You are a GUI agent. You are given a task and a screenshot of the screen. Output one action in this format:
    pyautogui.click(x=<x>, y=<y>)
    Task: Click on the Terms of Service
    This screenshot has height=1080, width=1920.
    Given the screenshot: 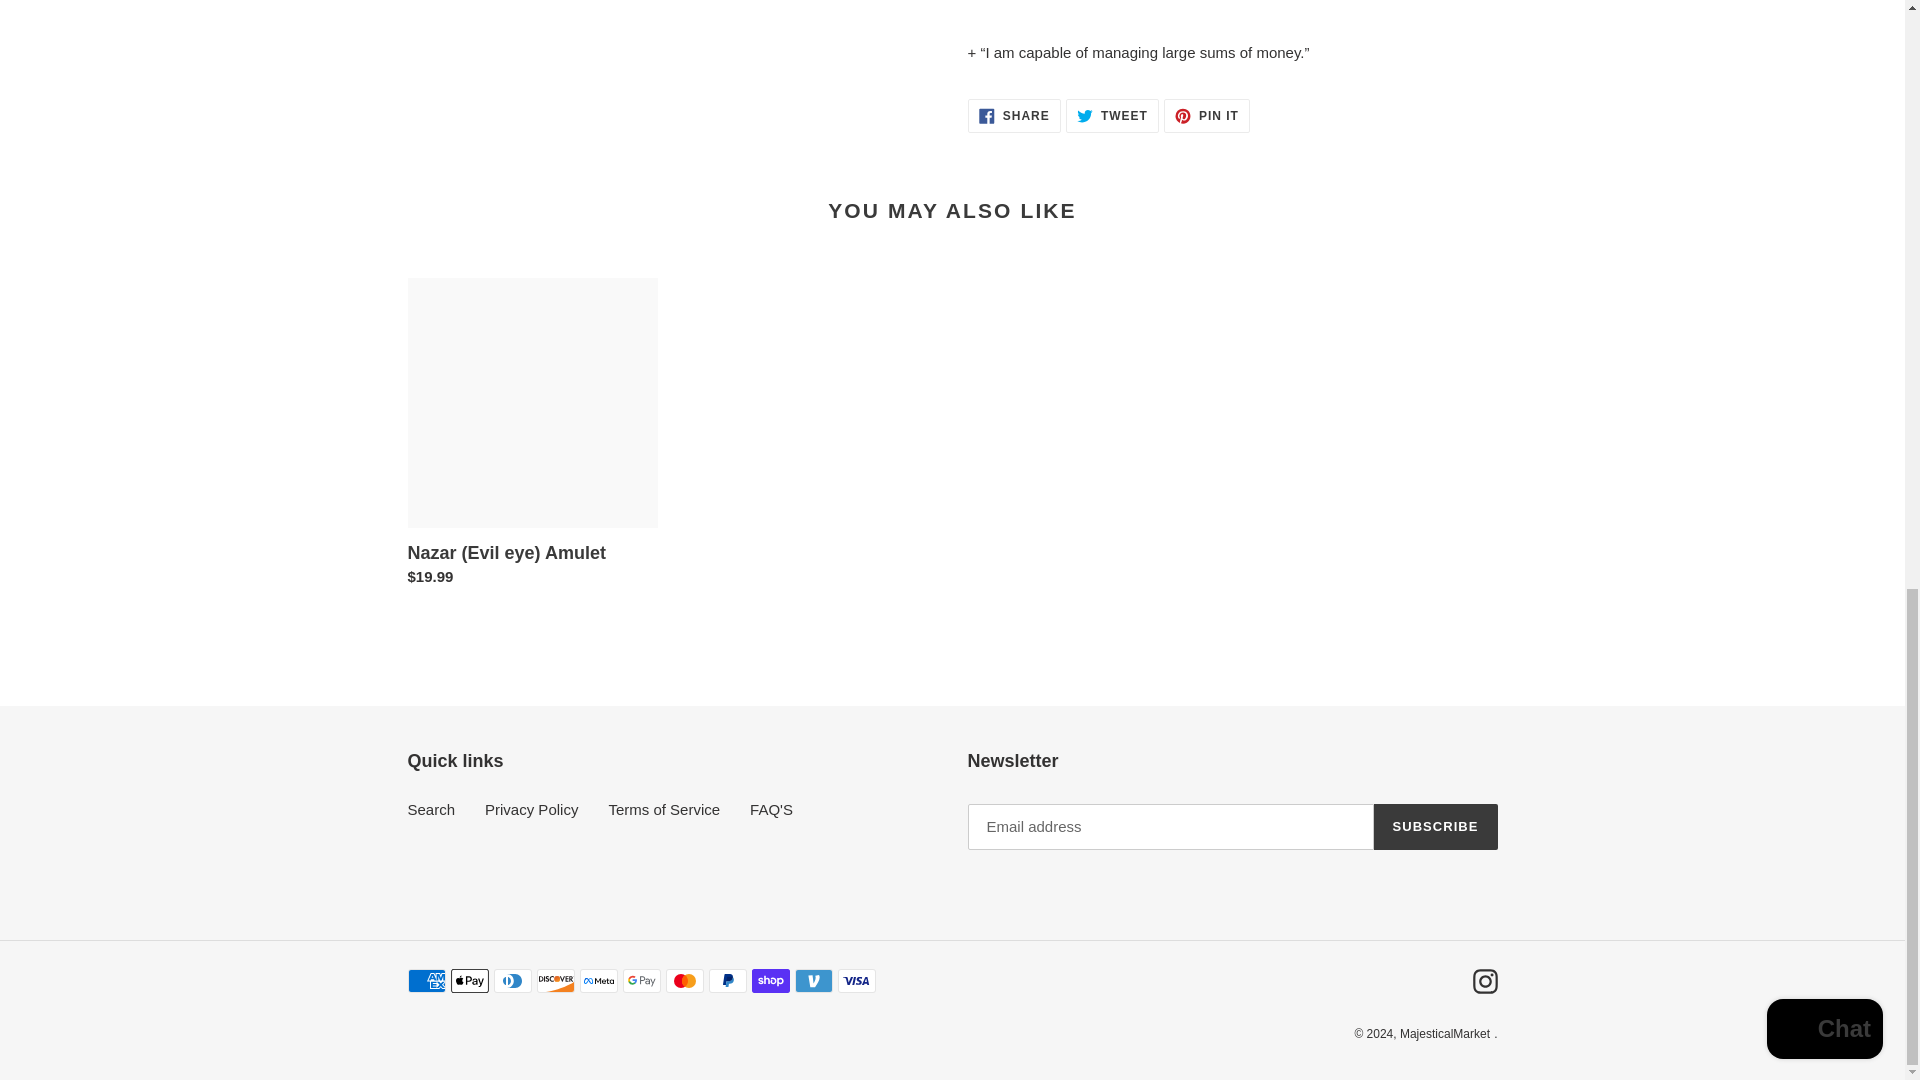 What is the action you would take?
    pyautogui.click(x=664, y=809)
    